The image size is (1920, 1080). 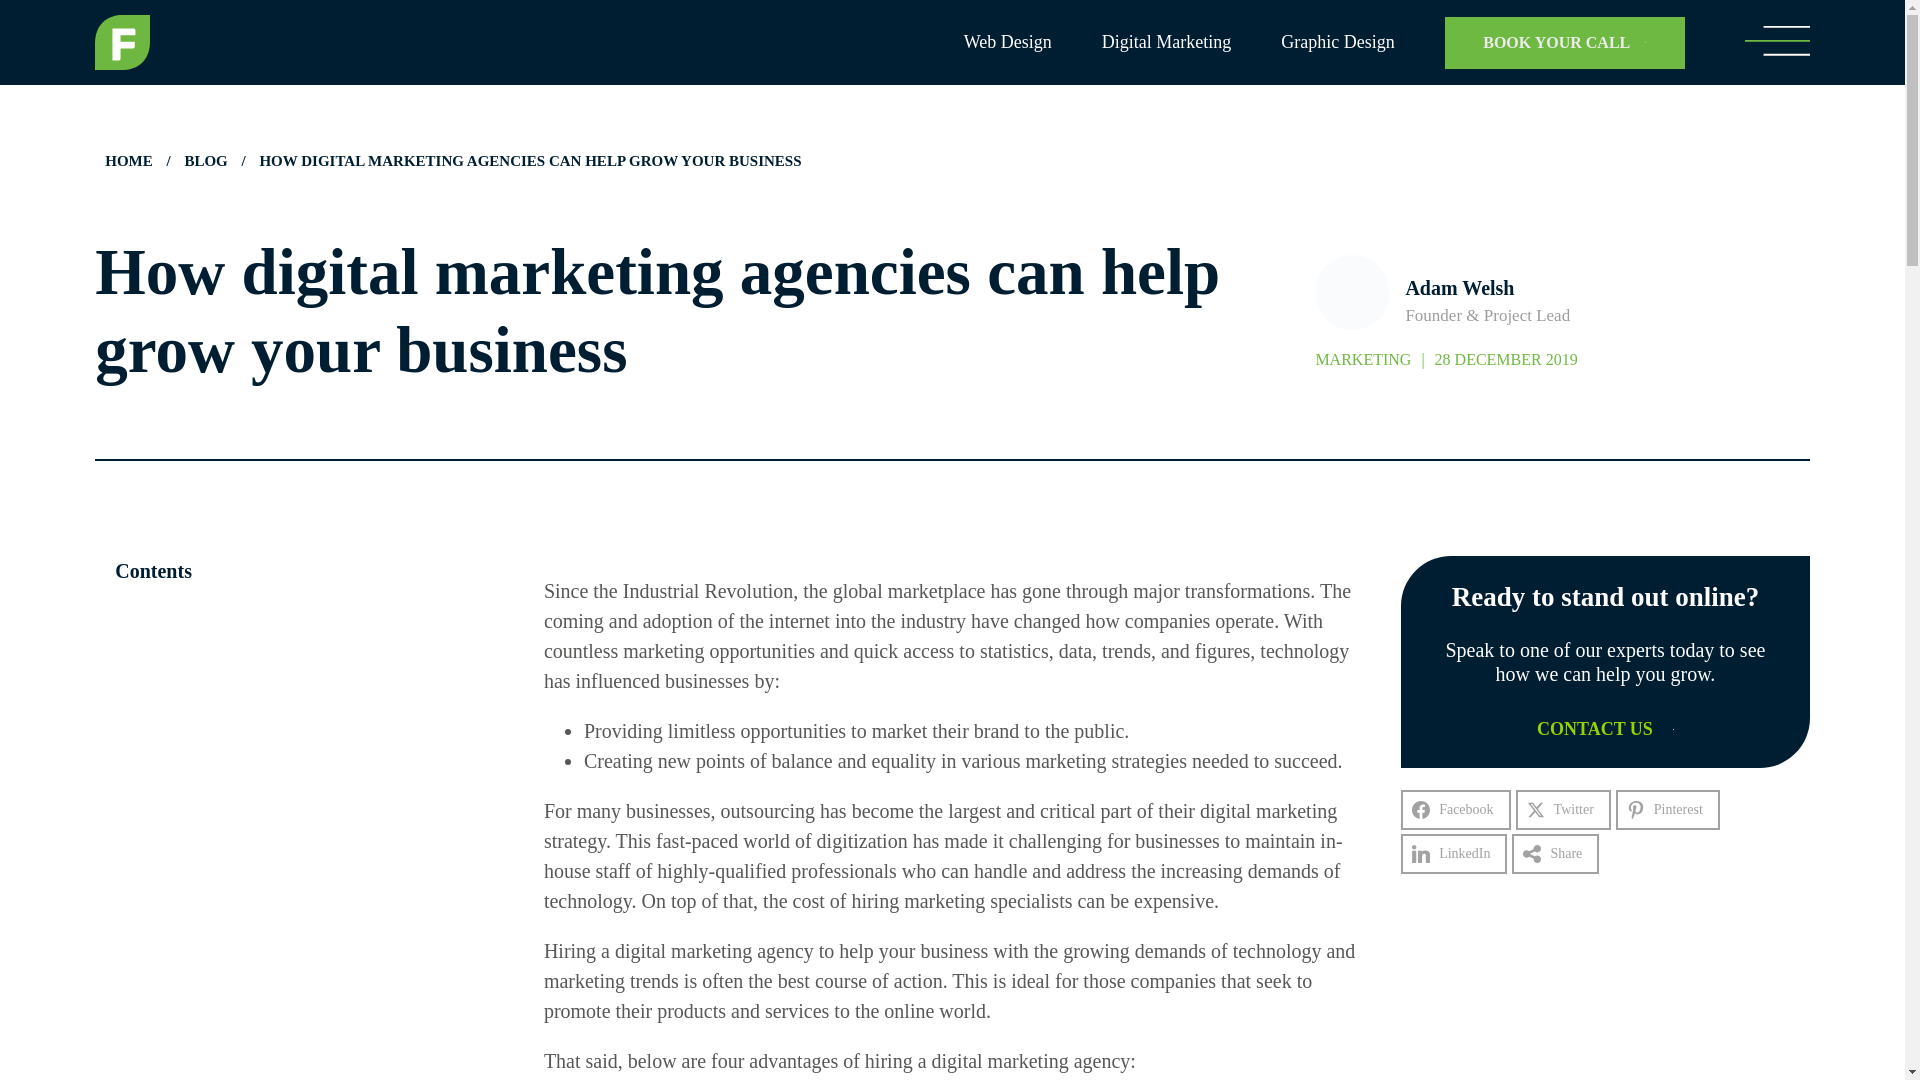 I want to click on Share, so click(x=1556, y=853).